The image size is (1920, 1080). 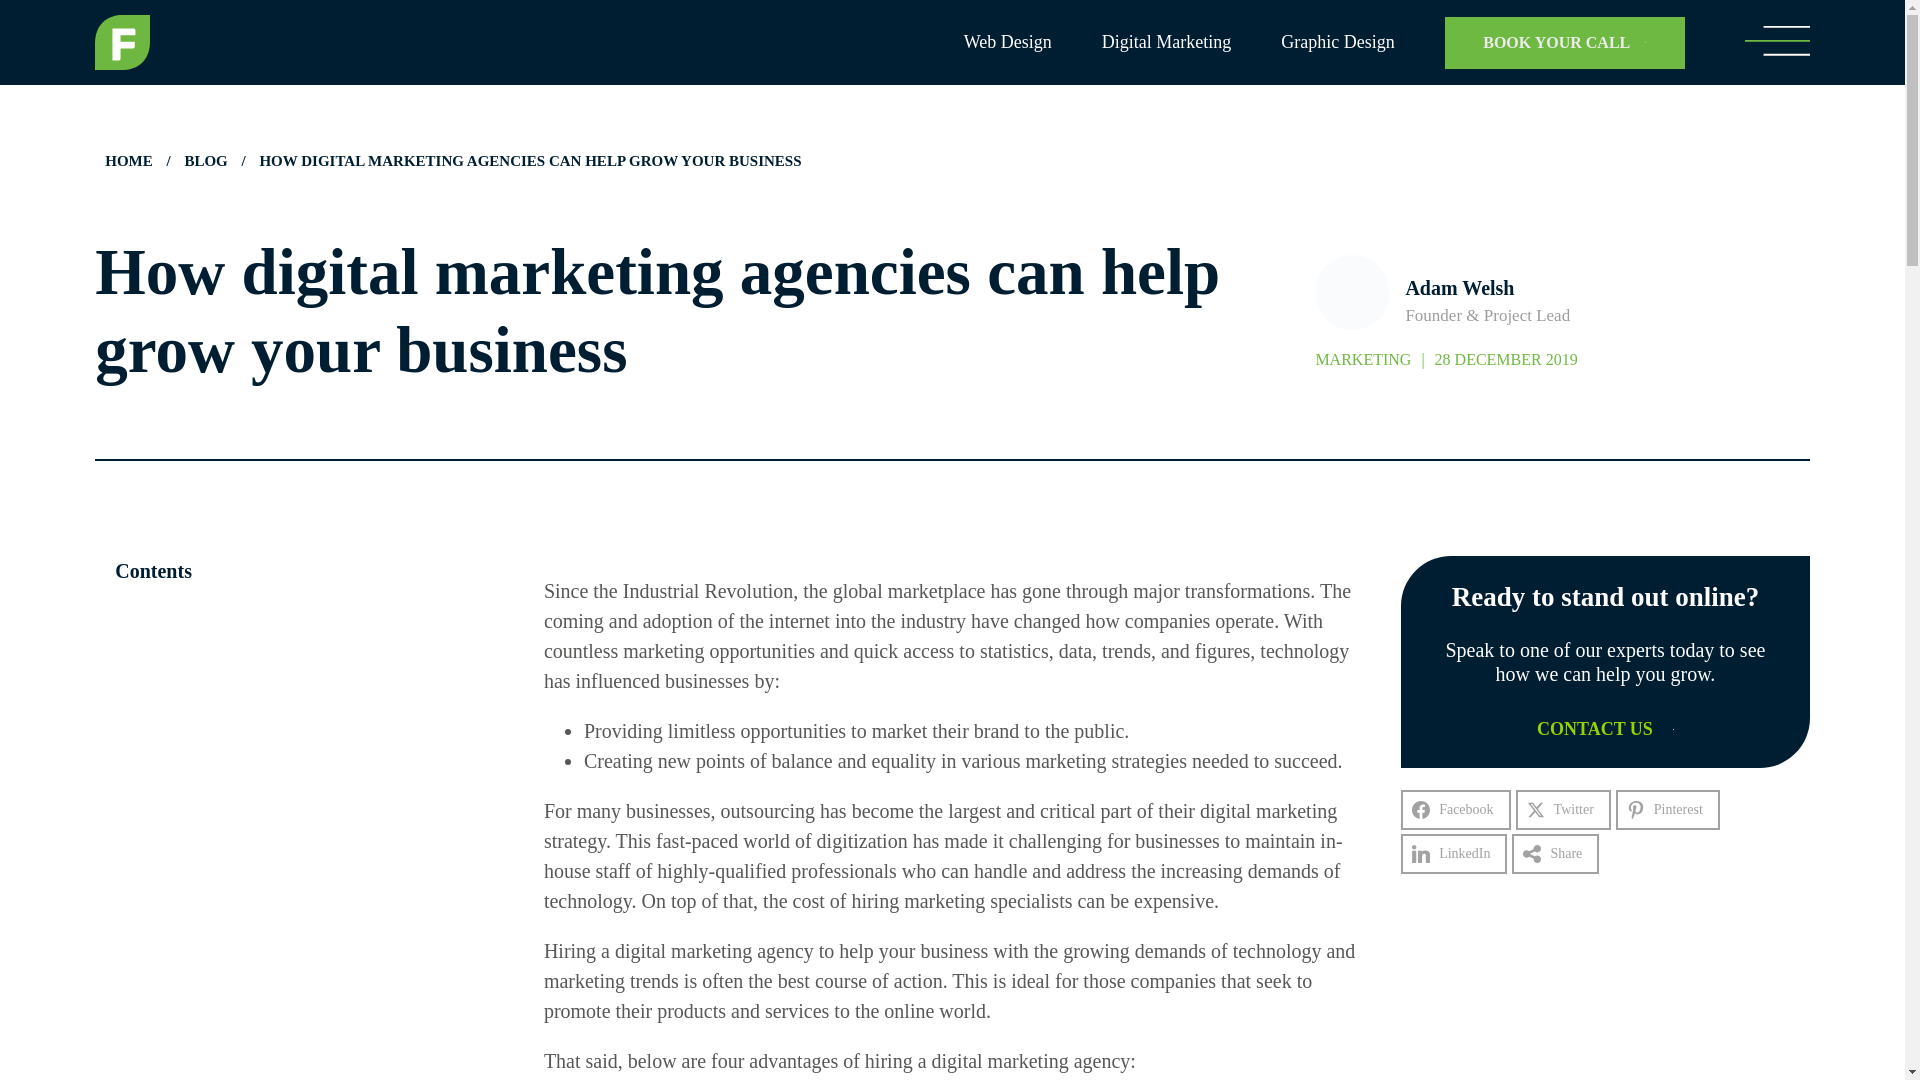 I want to click on Share, so click(x=1556, y=853).